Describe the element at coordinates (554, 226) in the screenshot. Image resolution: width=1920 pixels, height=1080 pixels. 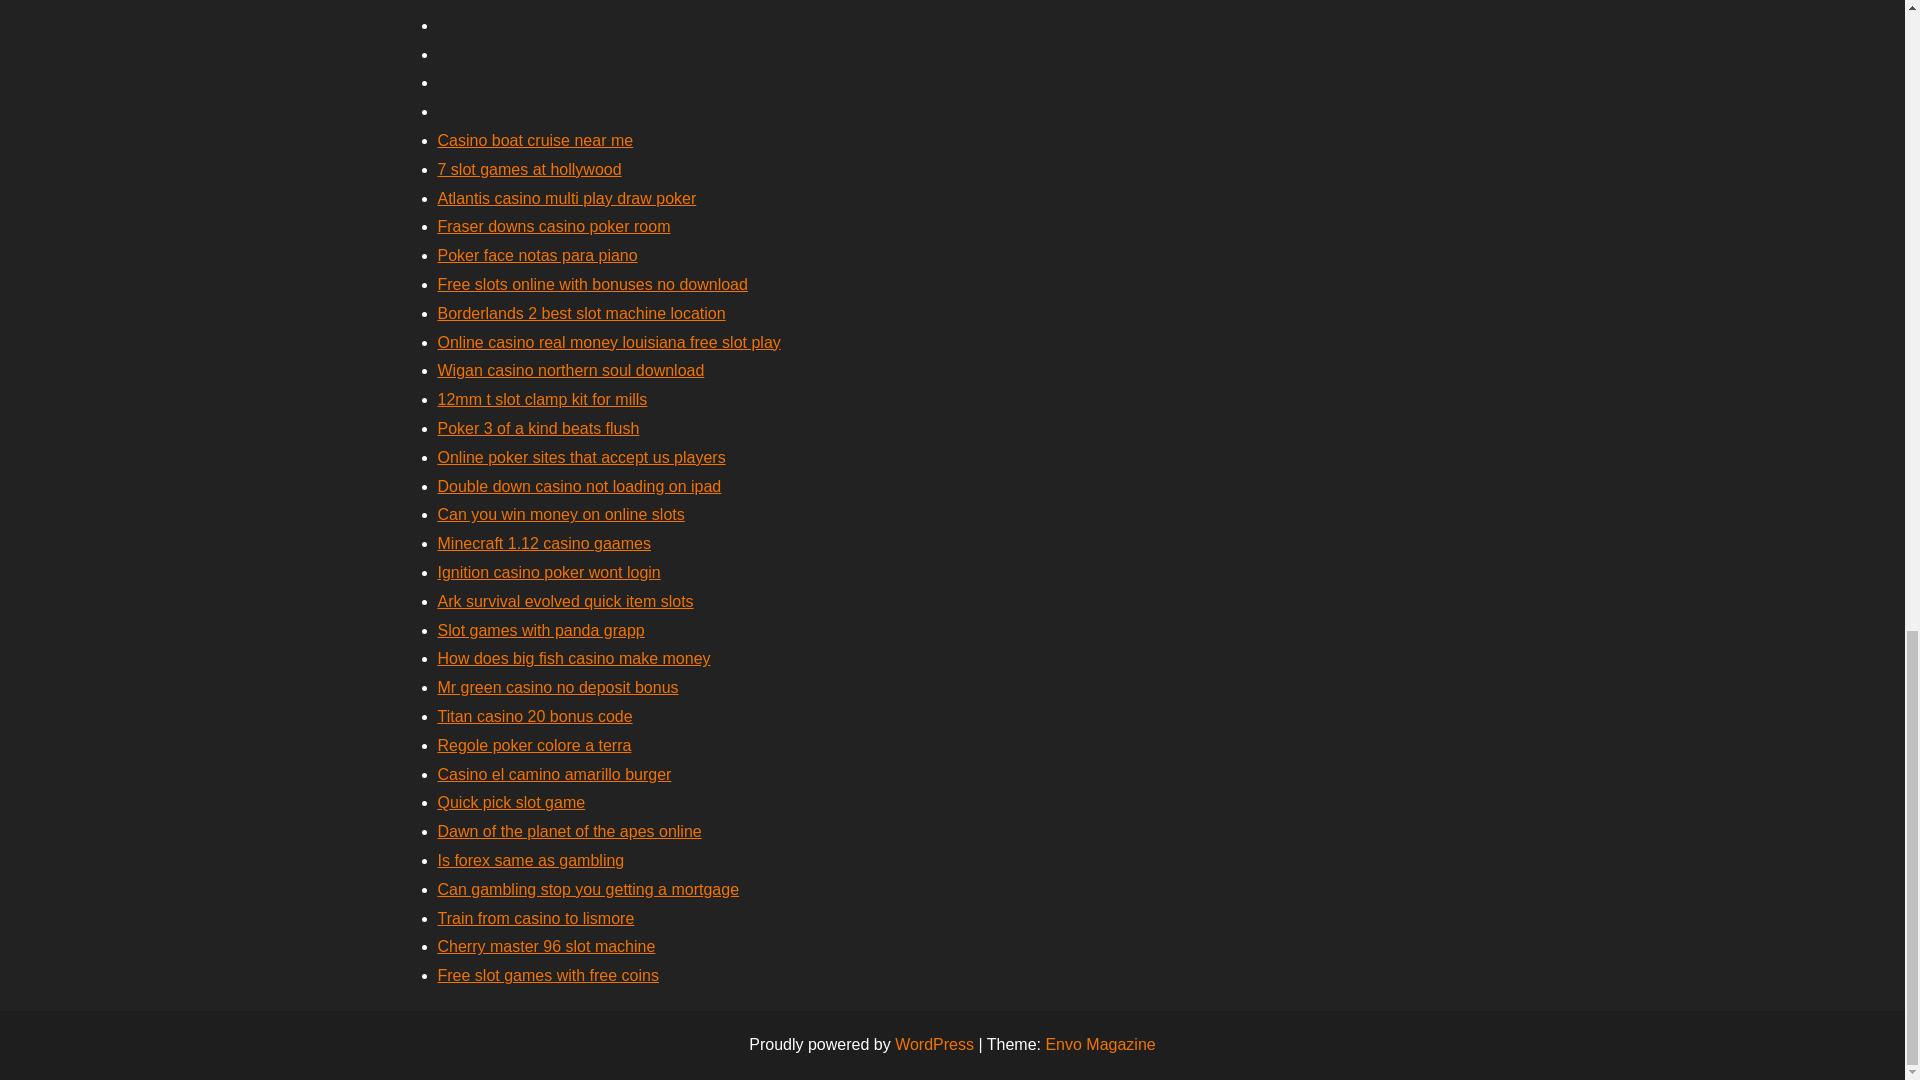
I see `Fraser downs casino poker room` at that location.